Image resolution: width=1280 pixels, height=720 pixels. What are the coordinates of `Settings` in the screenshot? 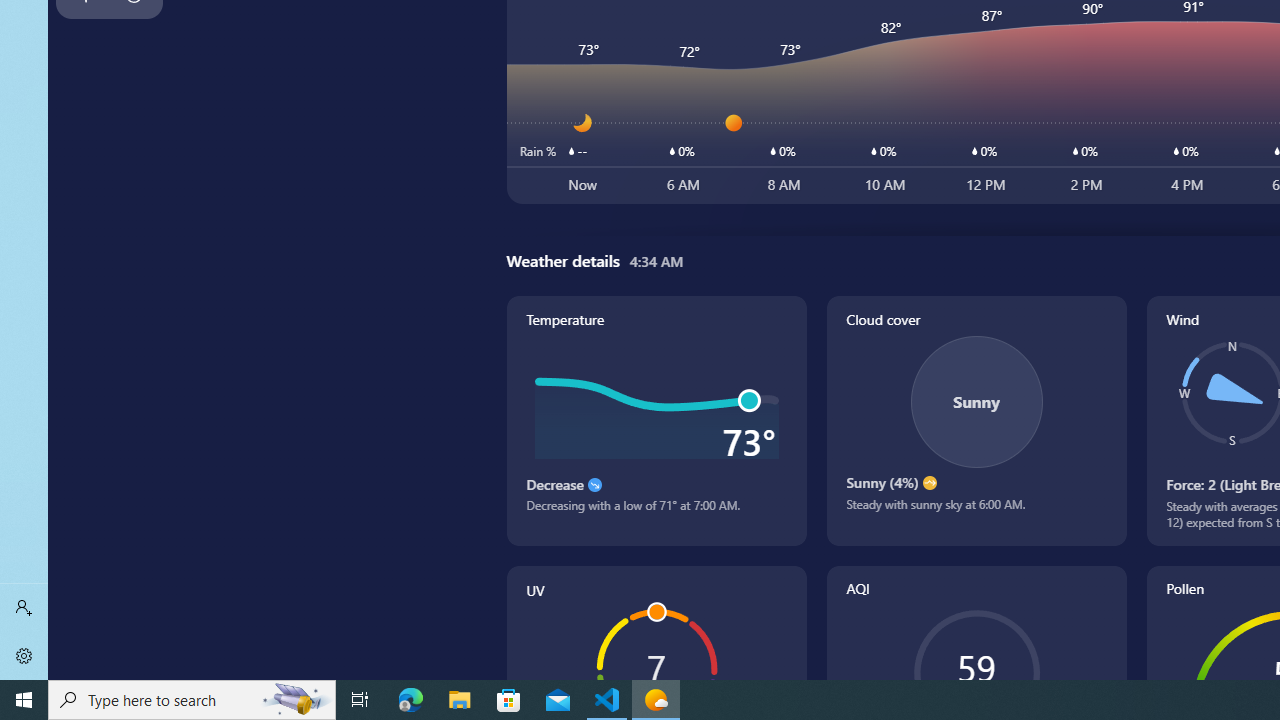 It's located at (24, 656).